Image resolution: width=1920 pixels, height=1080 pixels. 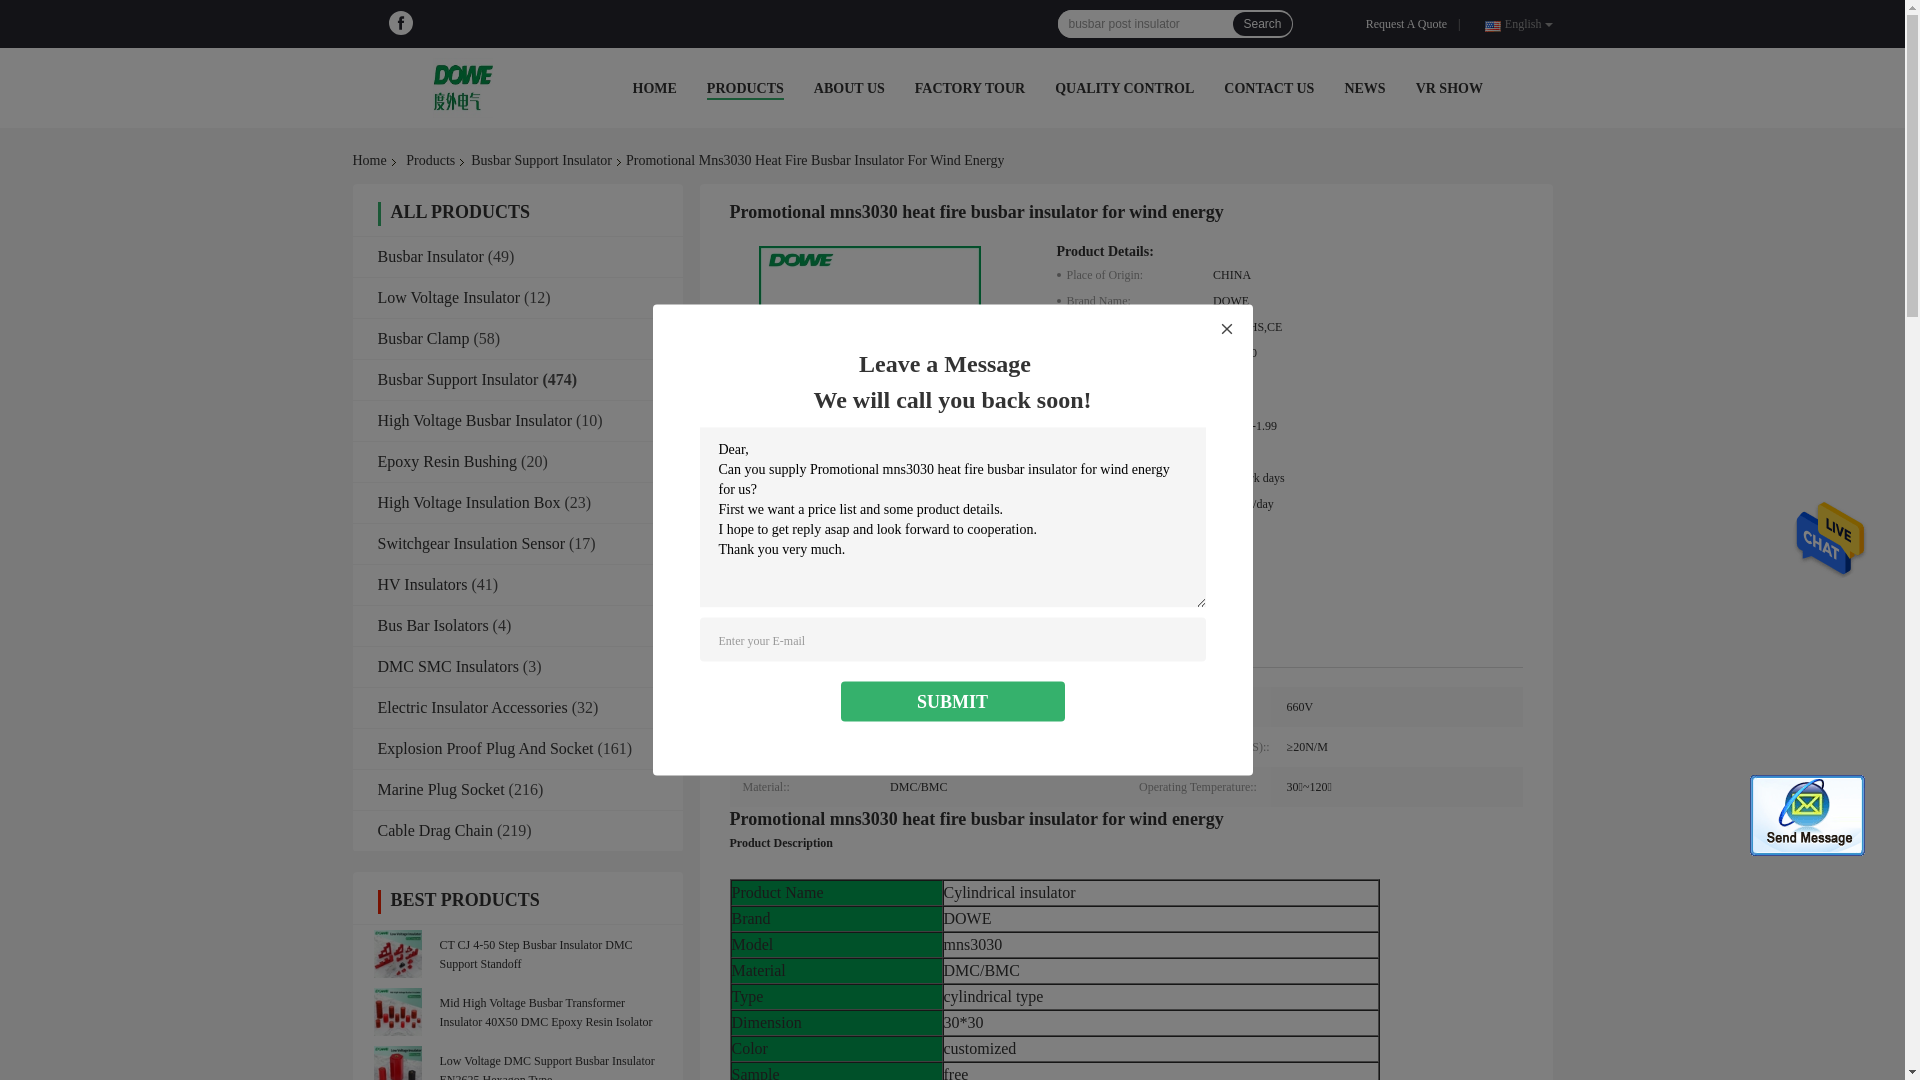 What do you see at coordinates (542, 161) in the screenshot?
I see `Busbar Support Insulator` at bounding box center [542, 161].